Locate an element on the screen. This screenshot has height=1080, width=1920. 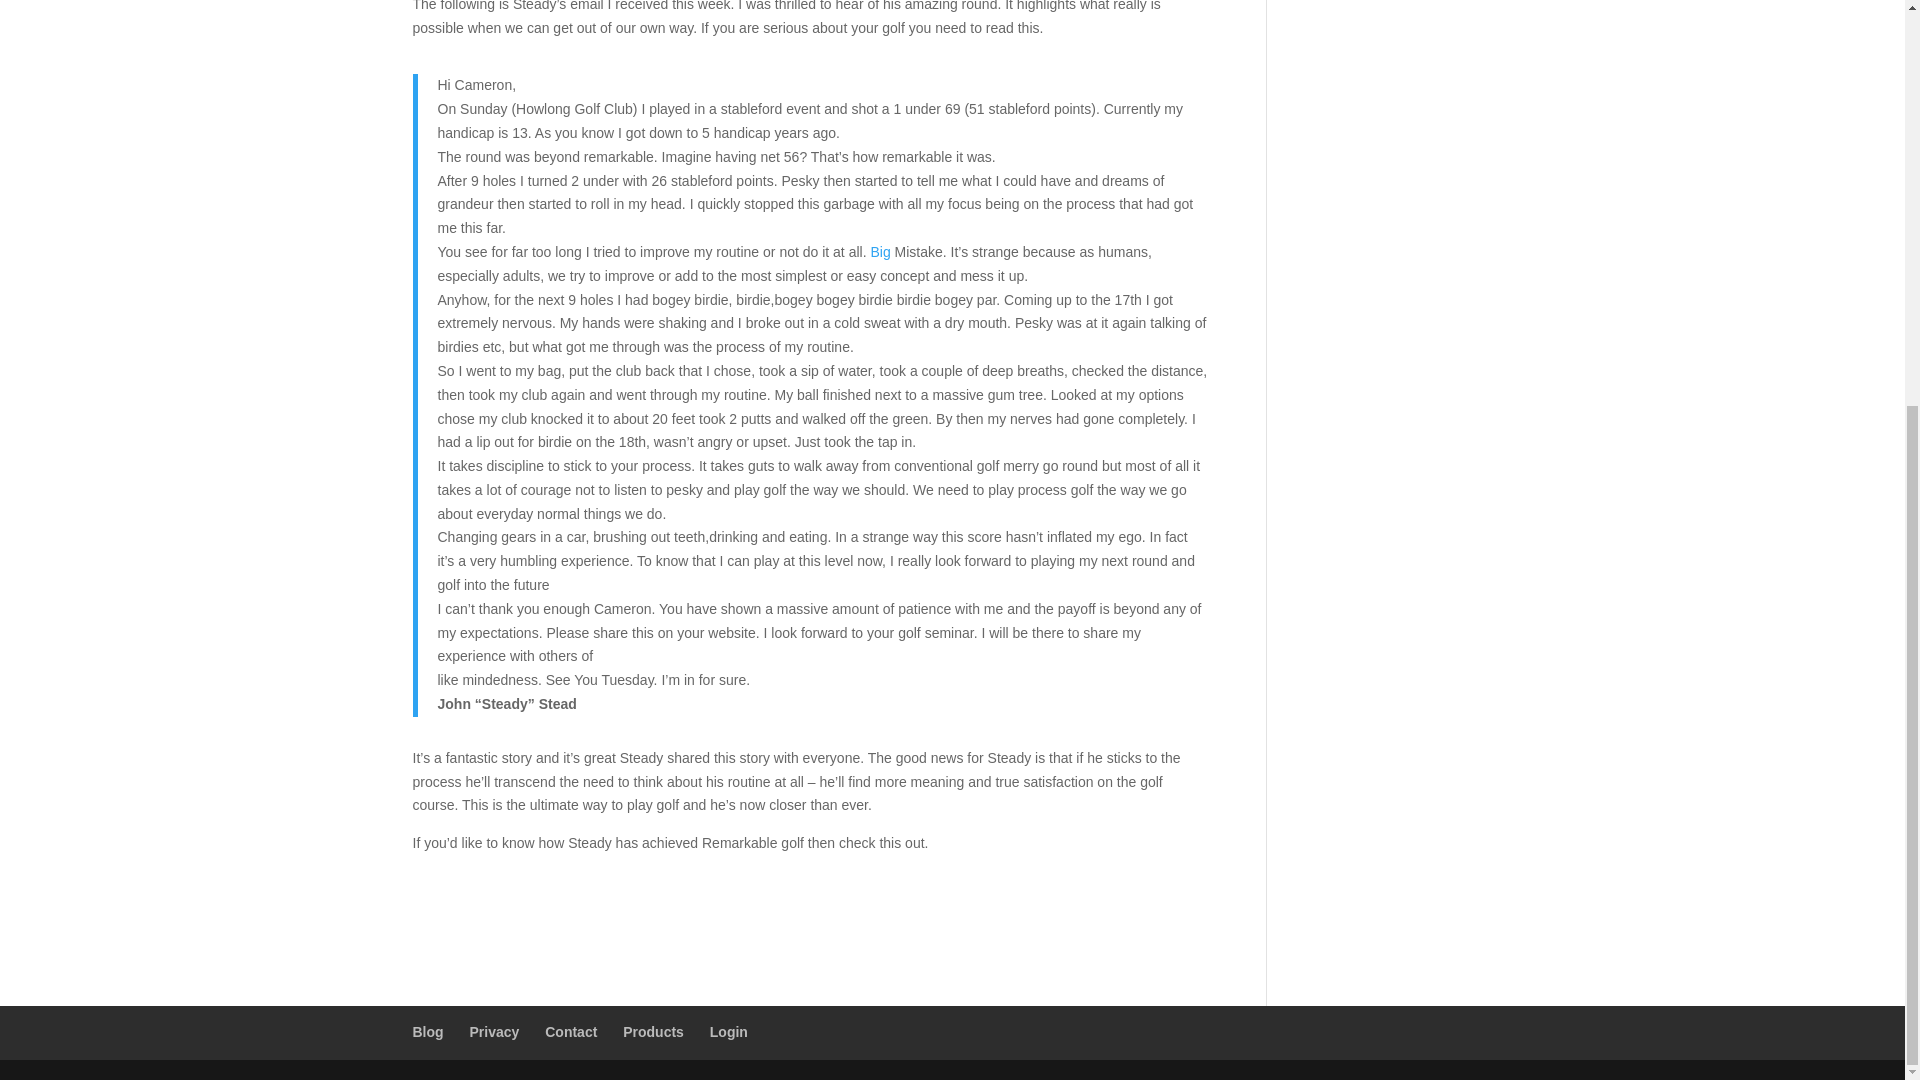
Contact is located at coordinates (571, 1032).